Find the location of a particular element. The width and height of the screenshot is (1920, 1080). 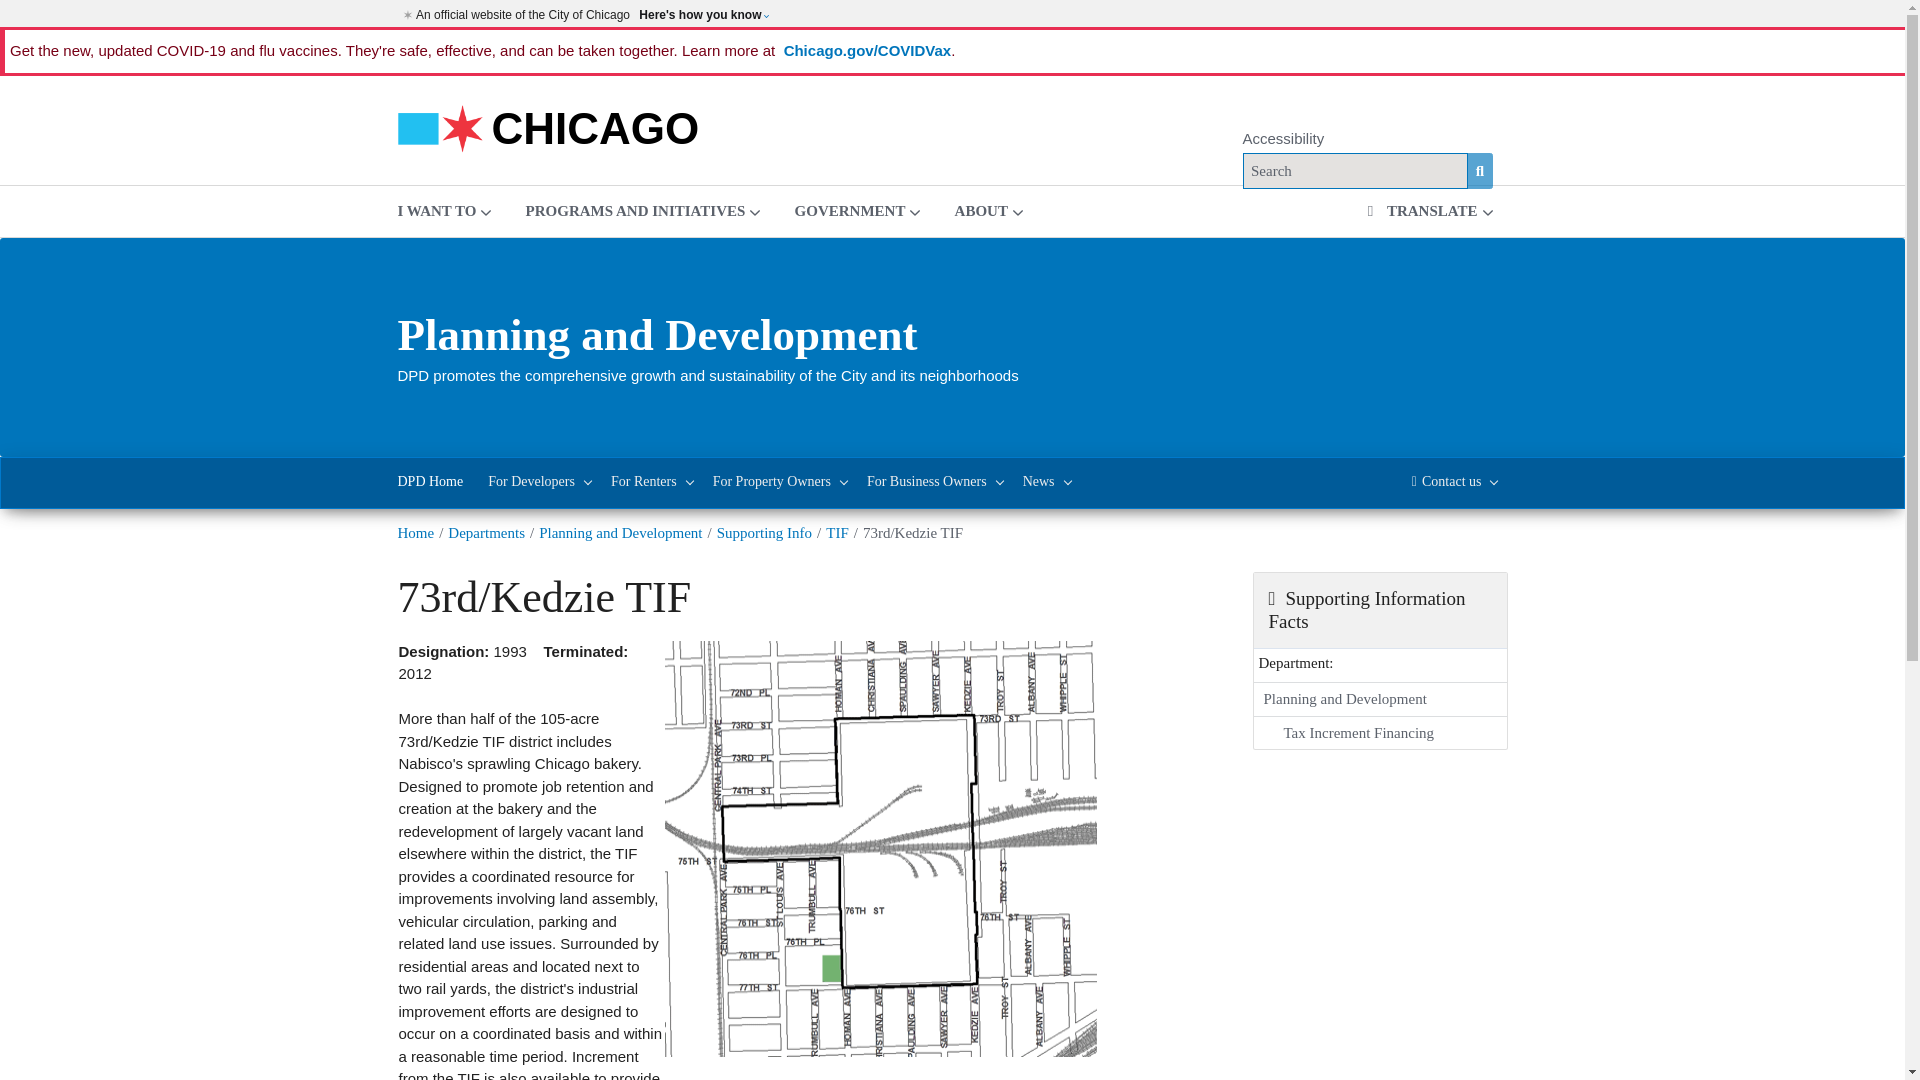

Home is located at coordinates (548, 126).